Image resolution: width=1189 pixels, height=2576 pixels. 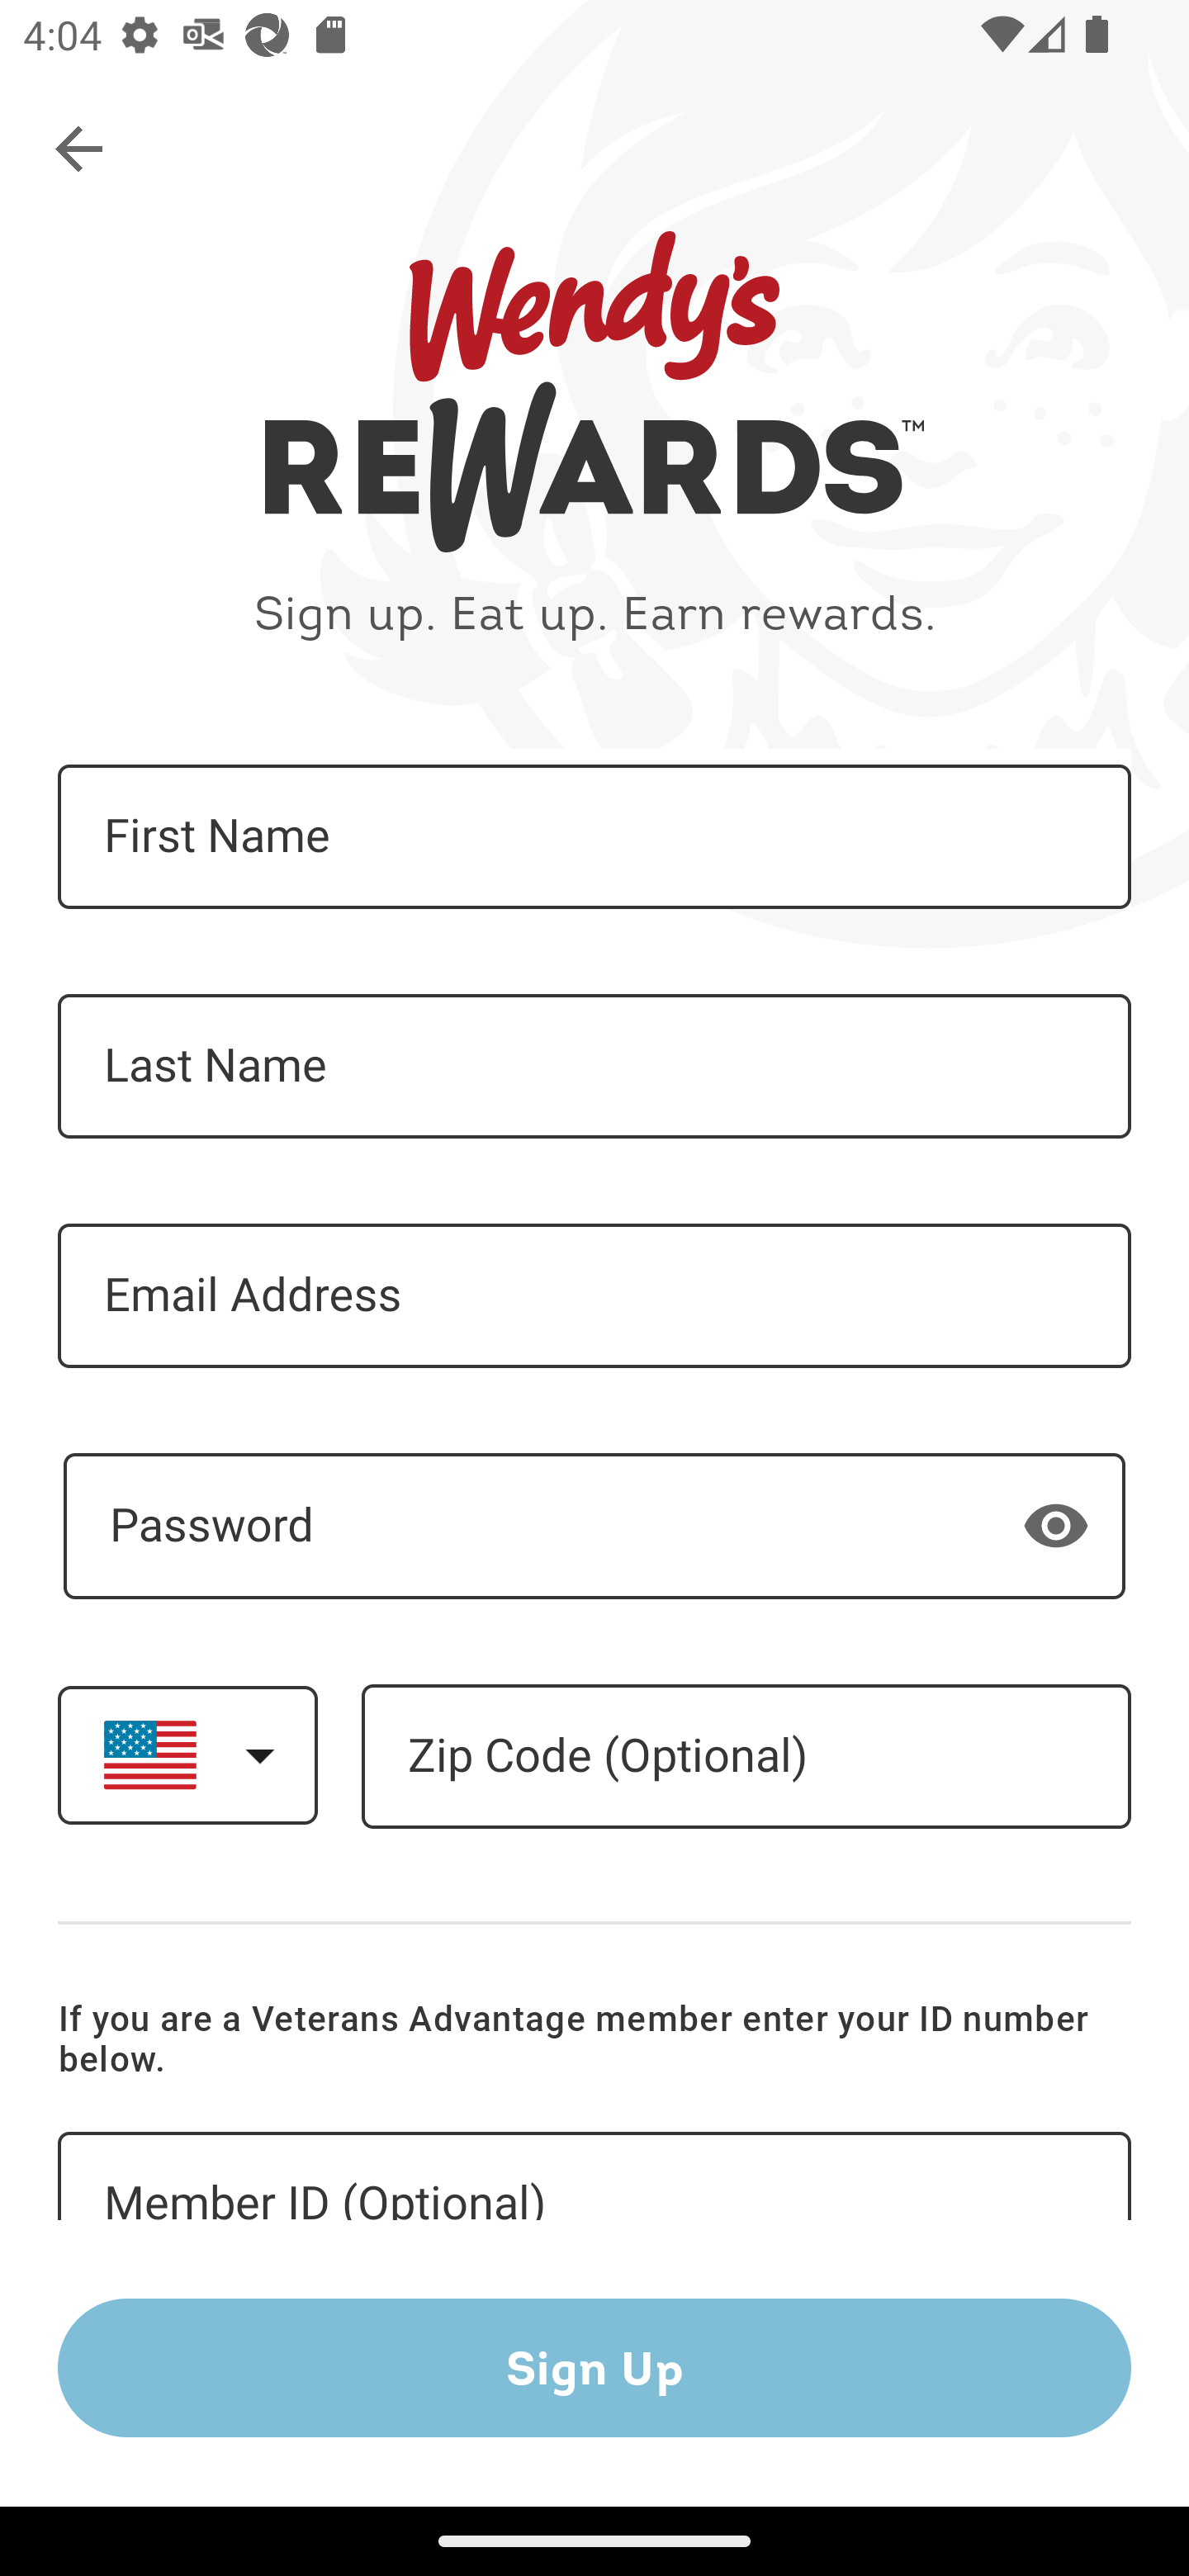 What do you see at coordinates (187, 1754) in the screenshot?
I see `Select a country. United States selected.` at bounding box center [187, 1754].